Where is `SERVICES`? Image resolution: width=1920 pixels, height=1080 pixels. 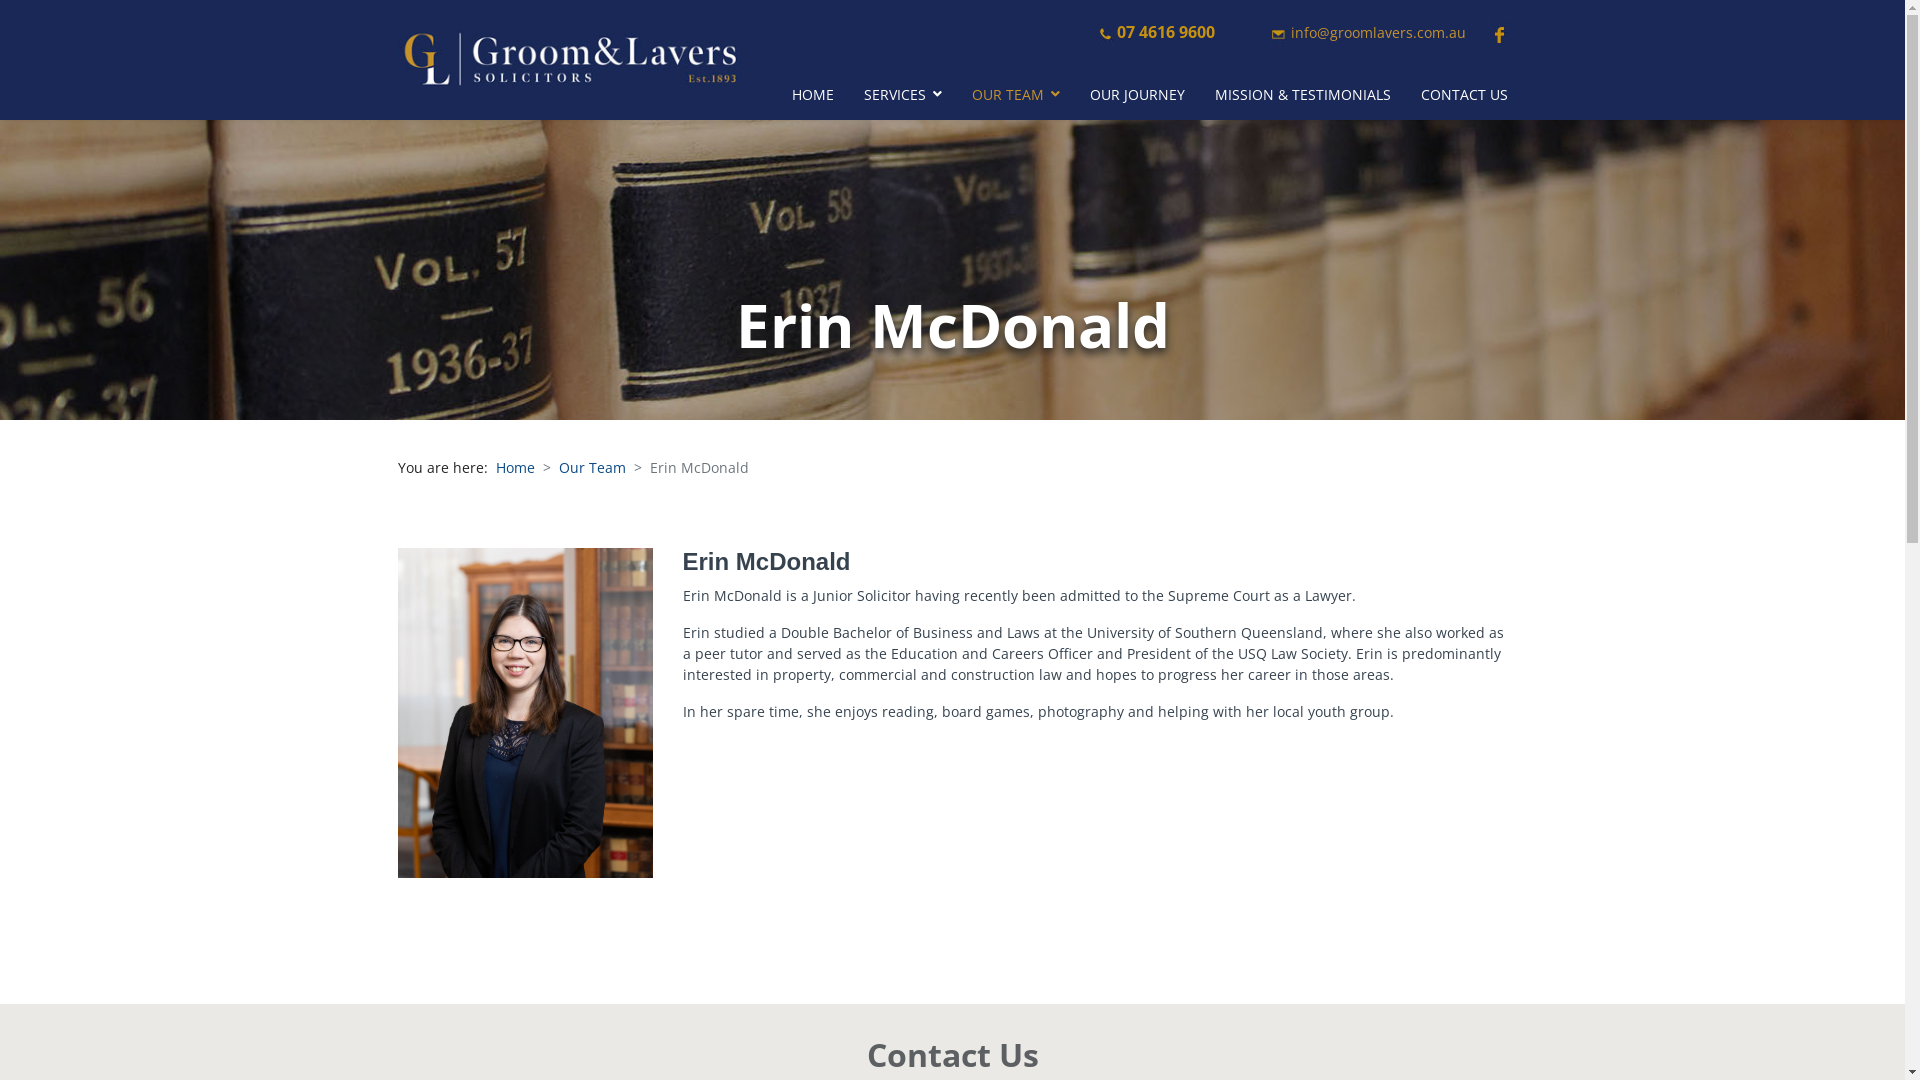 SERVICES is located at coordinates (902, 94).